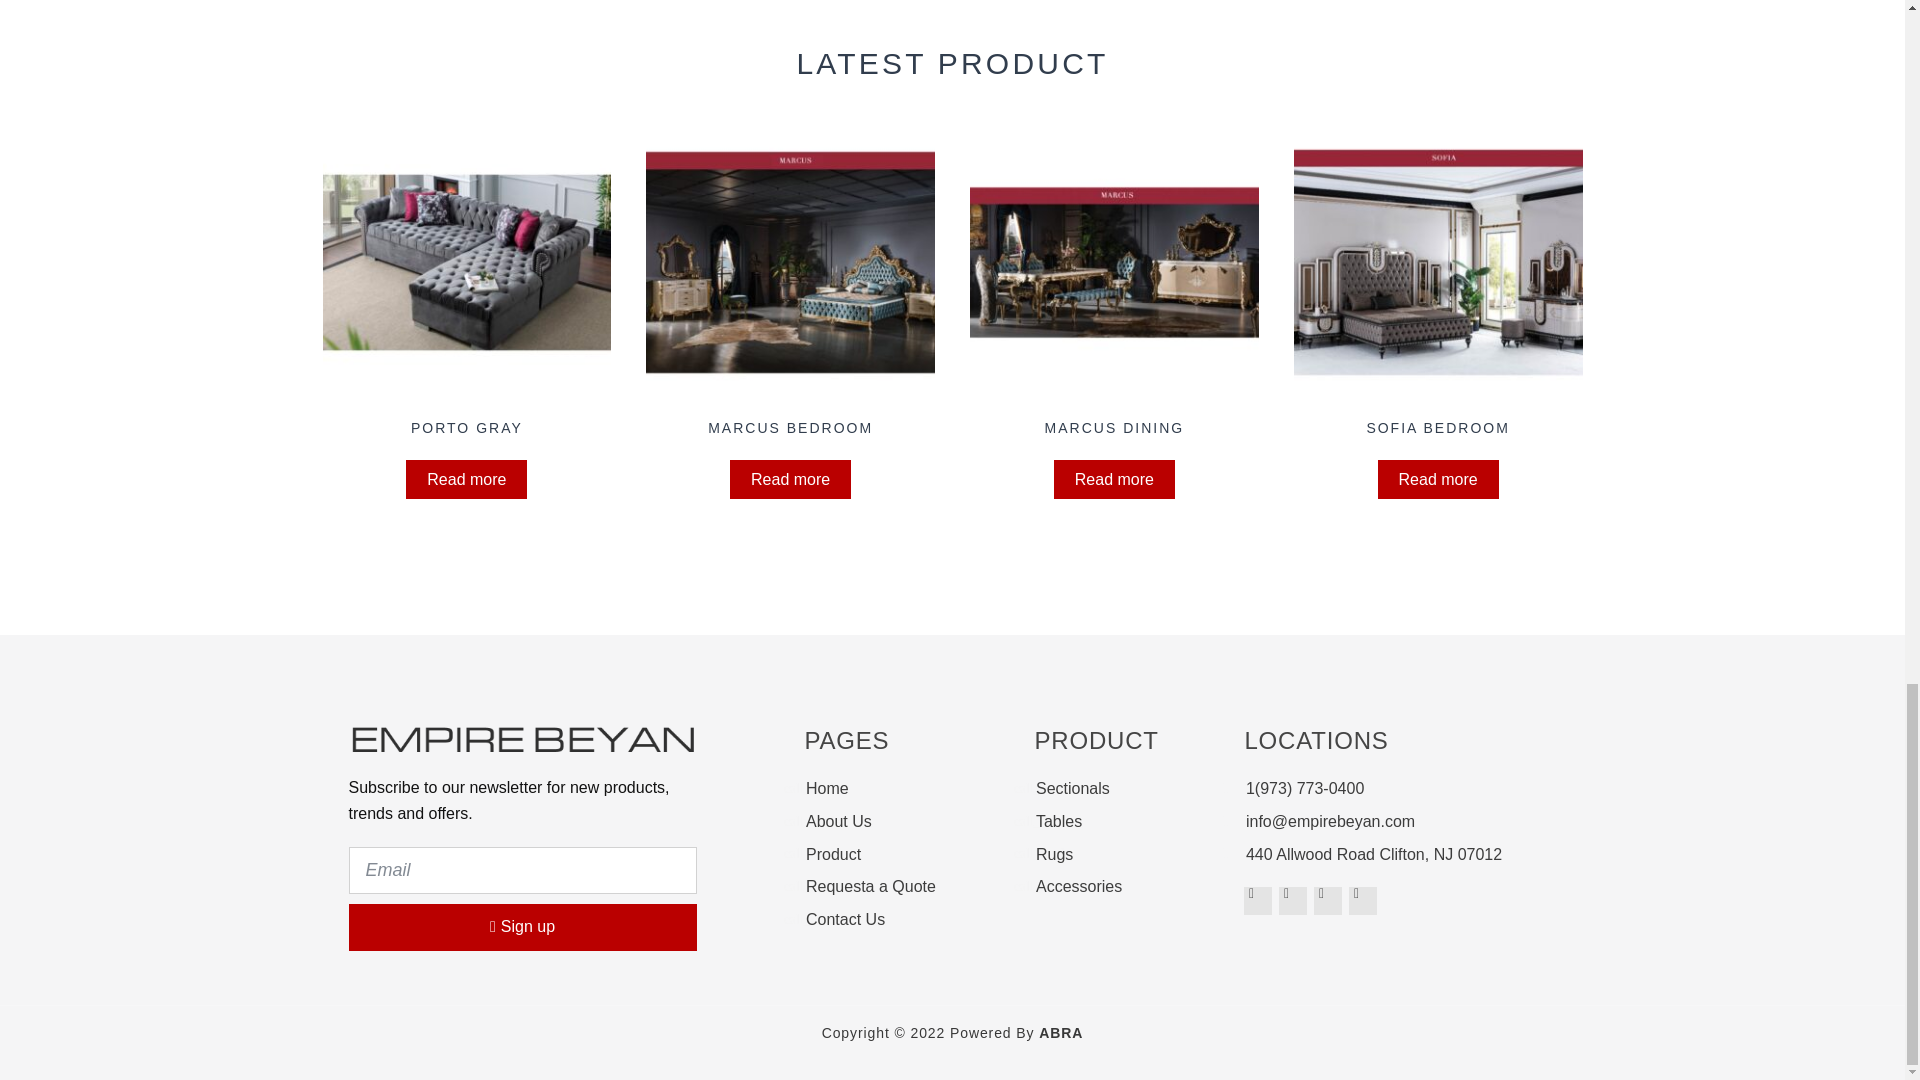  Describe the element at coordinates (790, 280) in the screenshot. I see `MARCUS BEDROOM` at that location.